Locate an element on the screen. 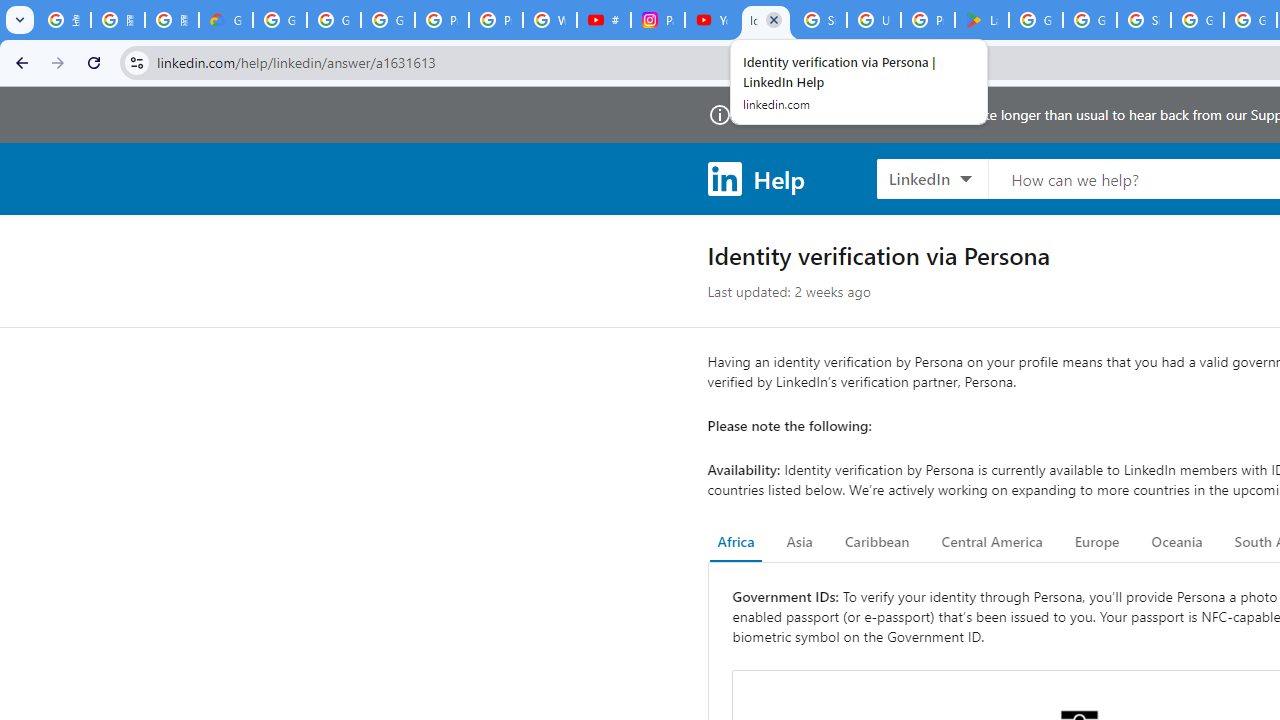  Close is located at coordinates (774, 19).